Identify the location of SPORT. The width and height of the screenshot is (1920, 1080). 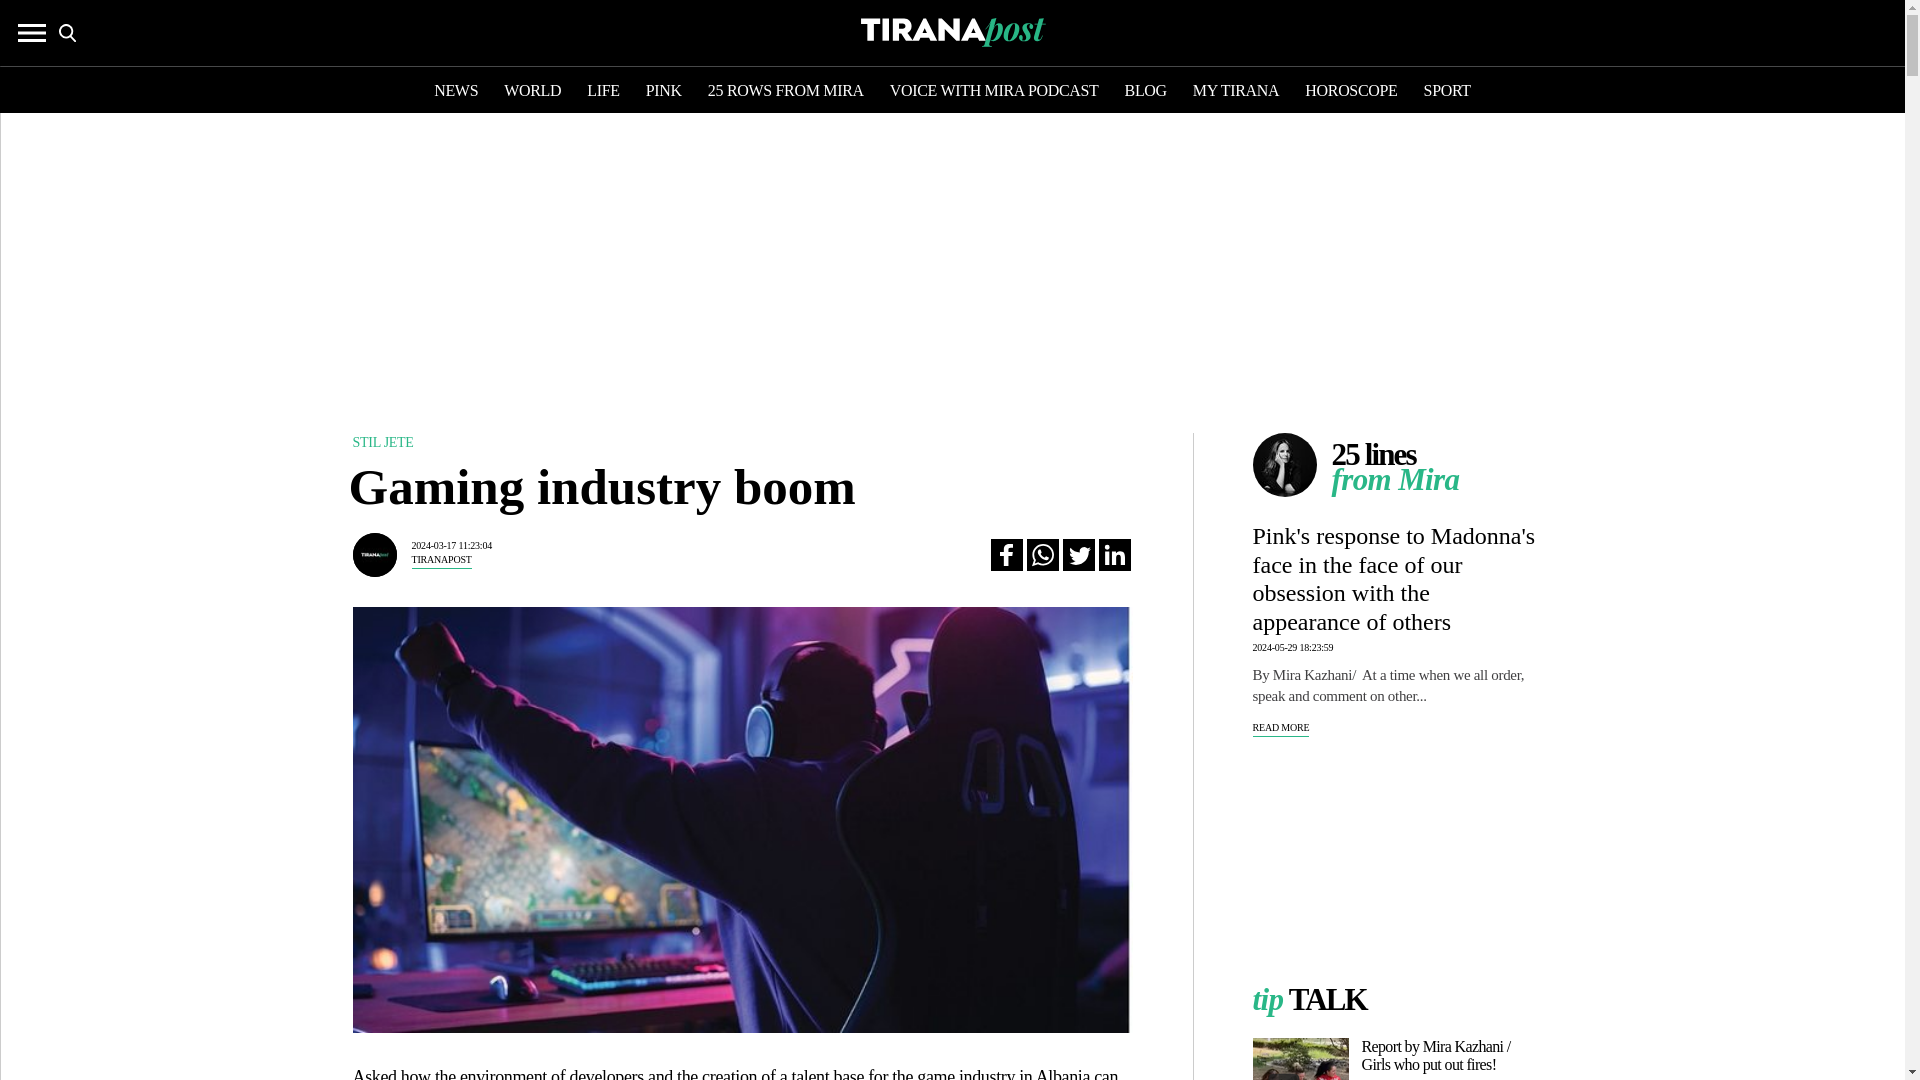
(1447, 92).